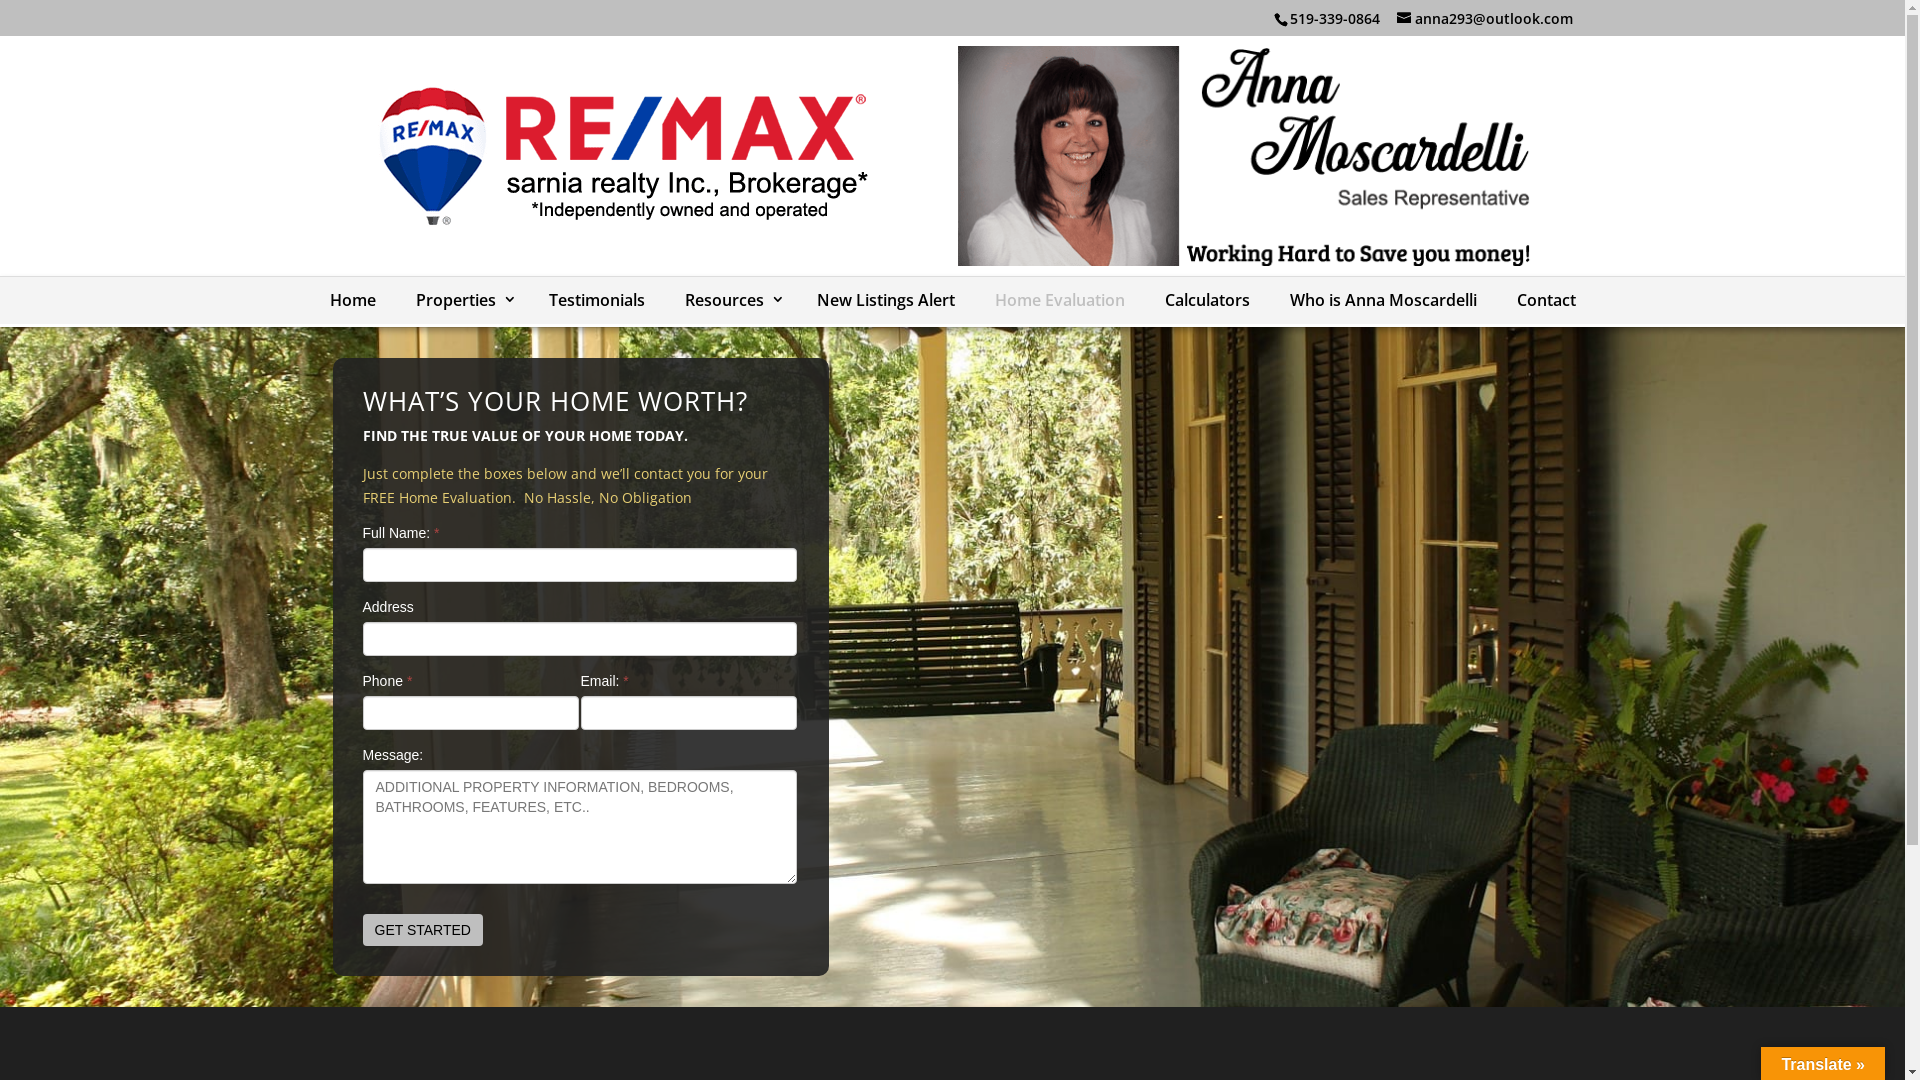 The image size is (1920, 1080). Describe the element at coordinates (885, 301) in the screenshot. I see `New Listings Alert` at that location.